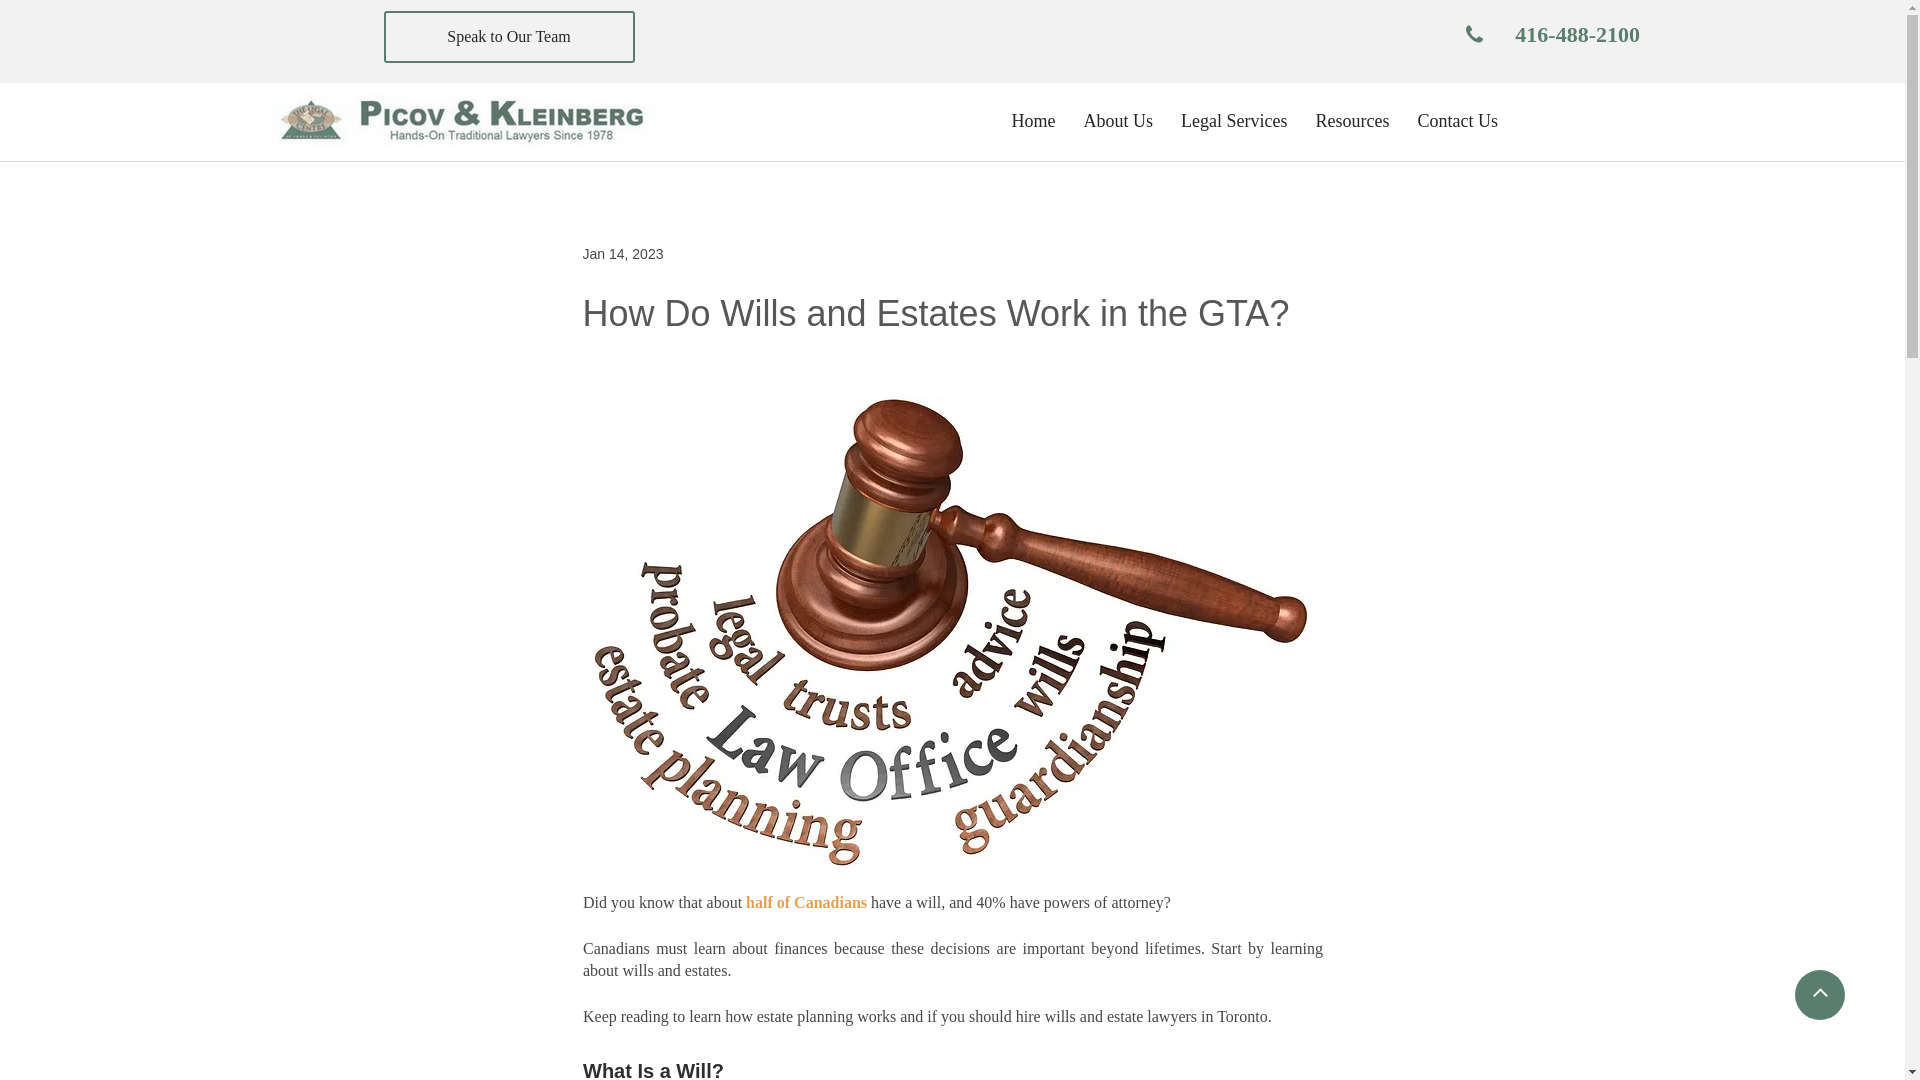 The width and height of the screenshot is (1920, 1080). Describe the element at coordinates (1576, 34) in the screenshot. I see `Legal Services` at that location.